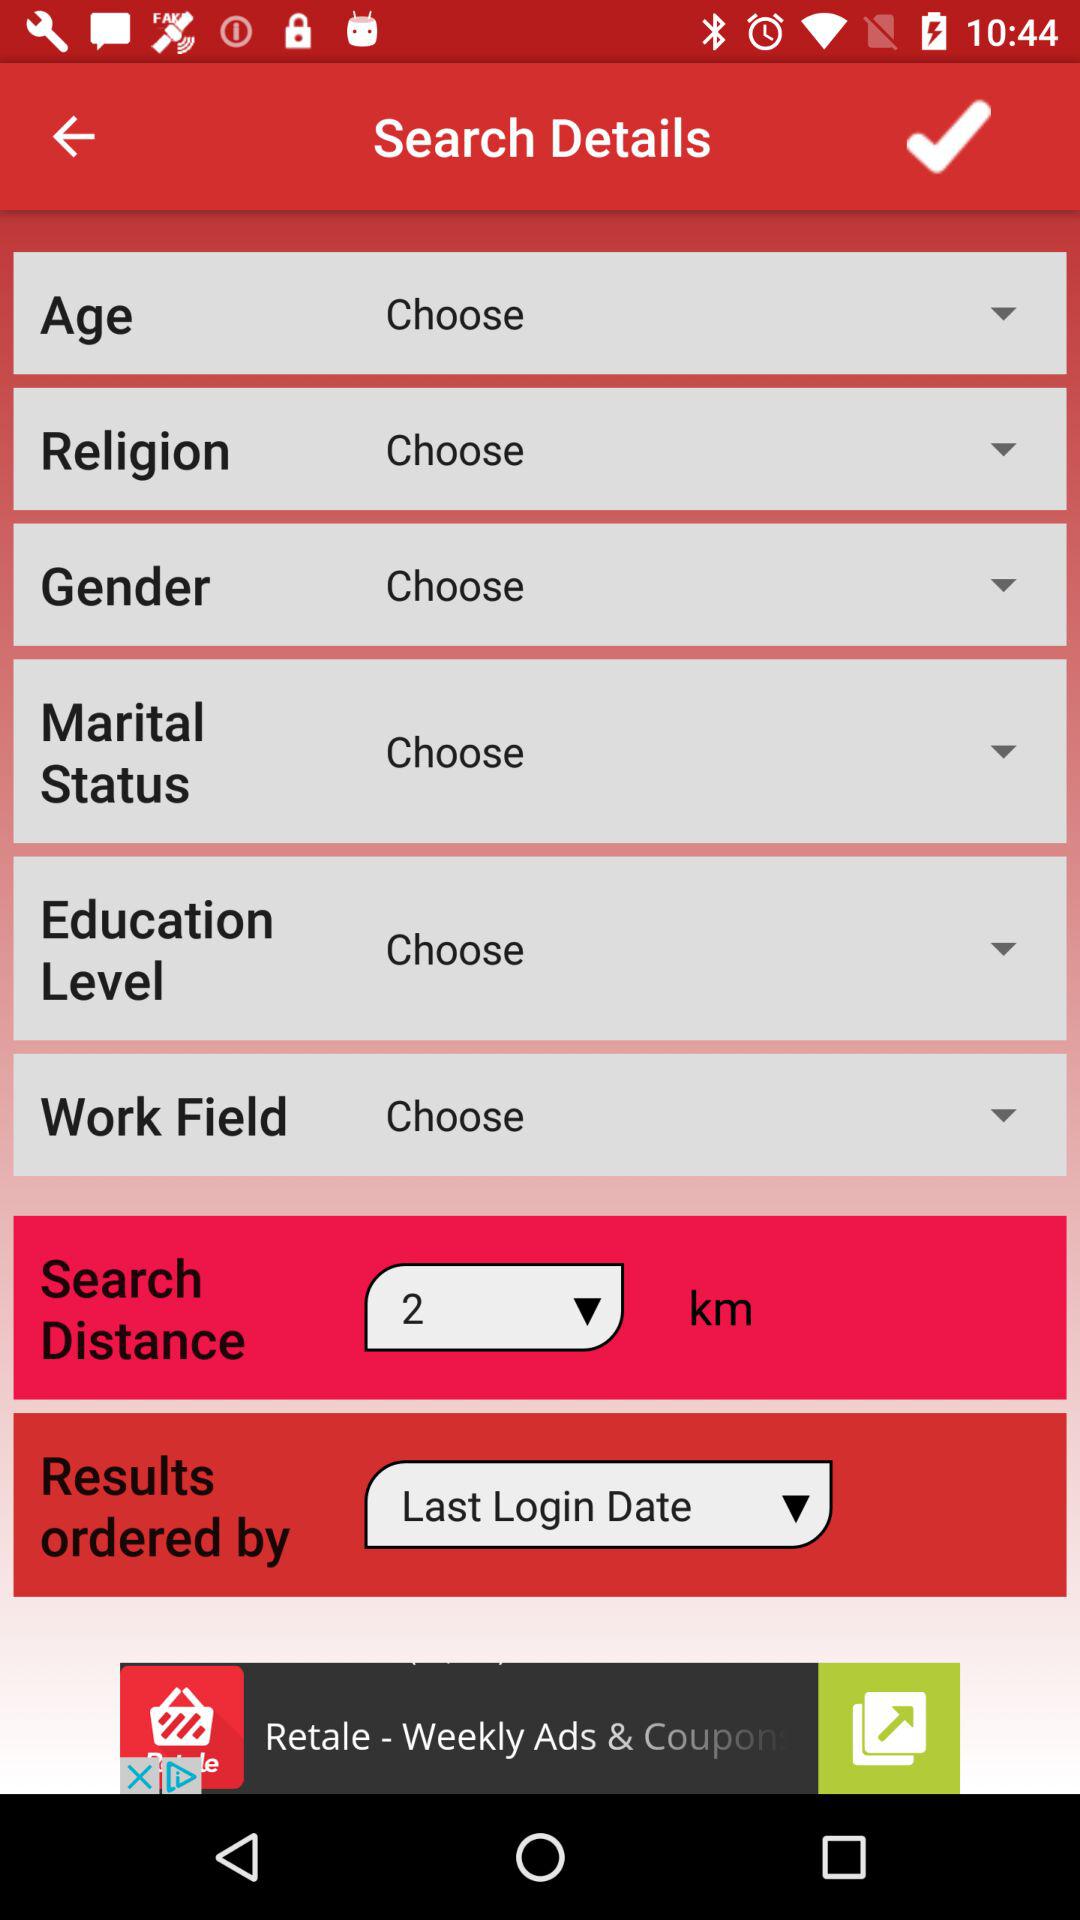 This screenshot has height=1920, width=1080. I want to click on advertisement, so click(540, 1728).